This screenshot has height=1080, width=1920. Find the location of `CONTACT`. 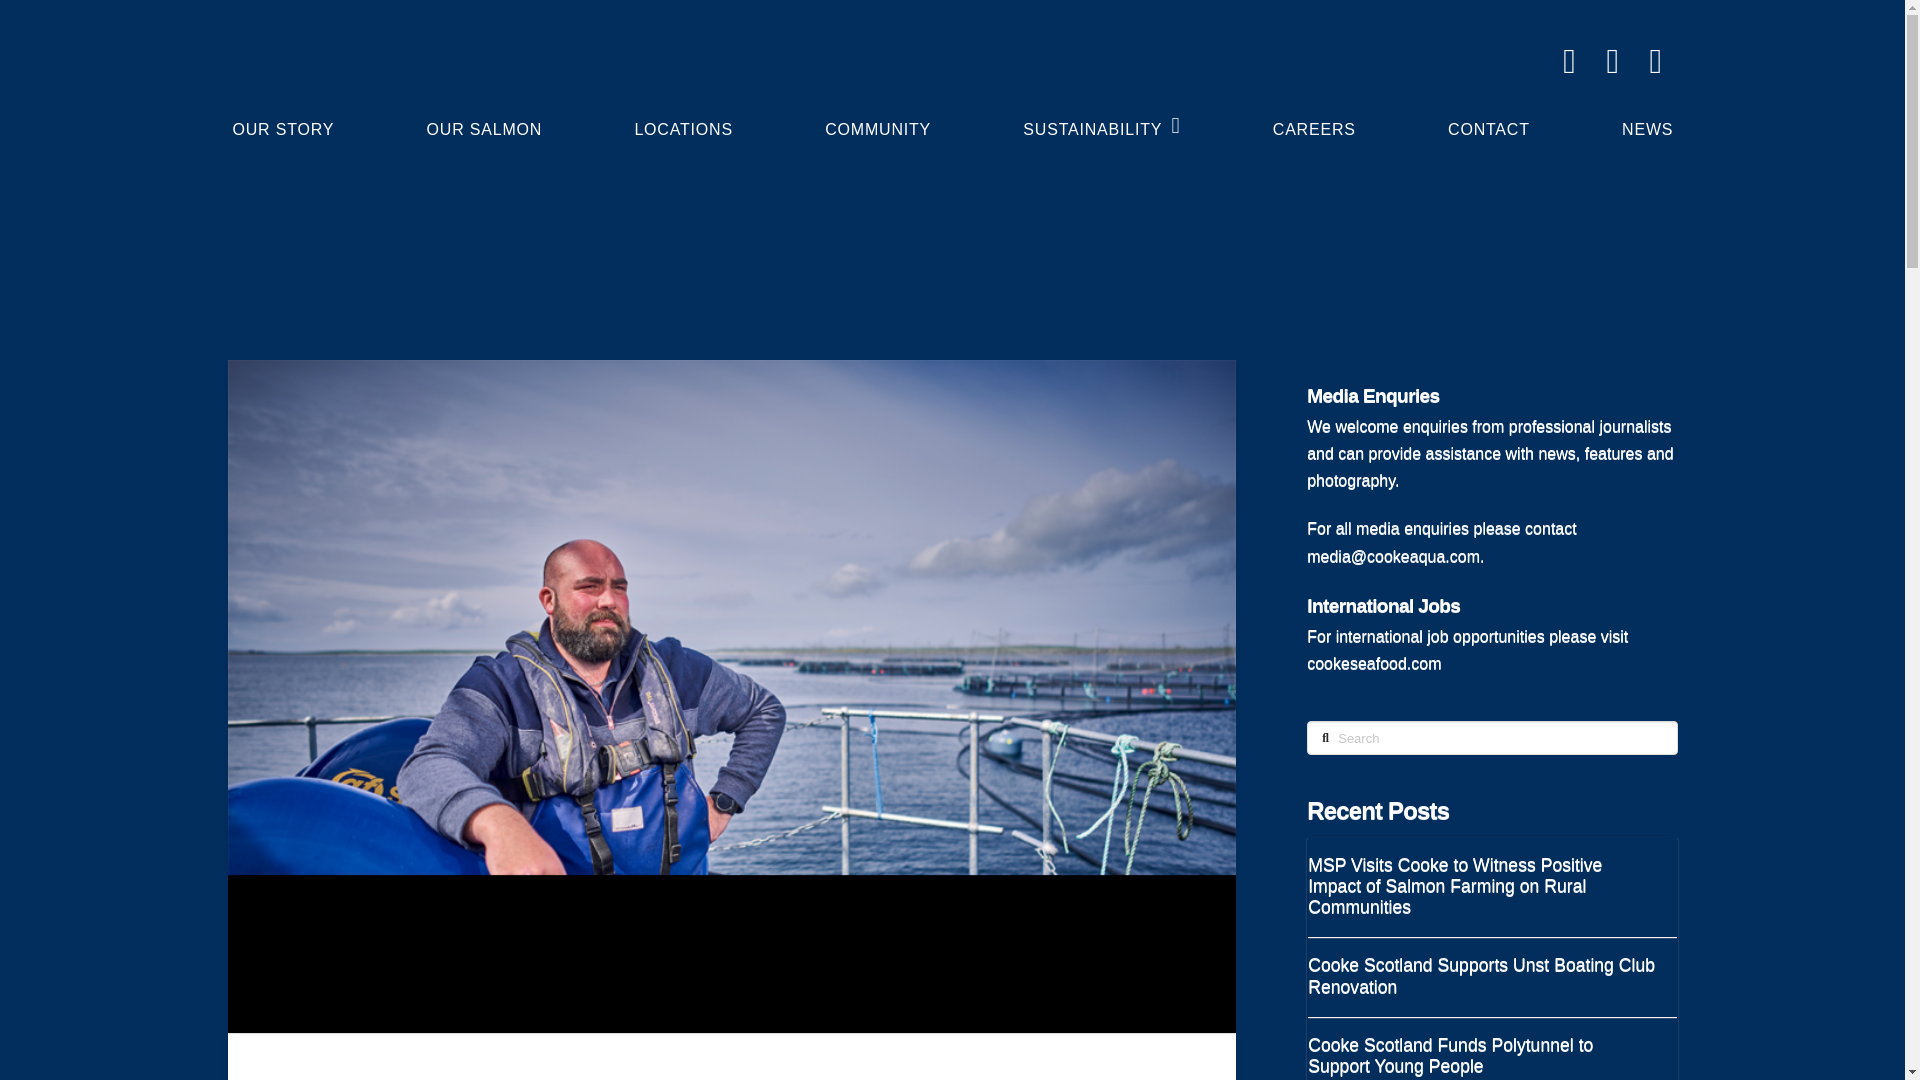

CONTACT is located at coordinates (1488, 124).